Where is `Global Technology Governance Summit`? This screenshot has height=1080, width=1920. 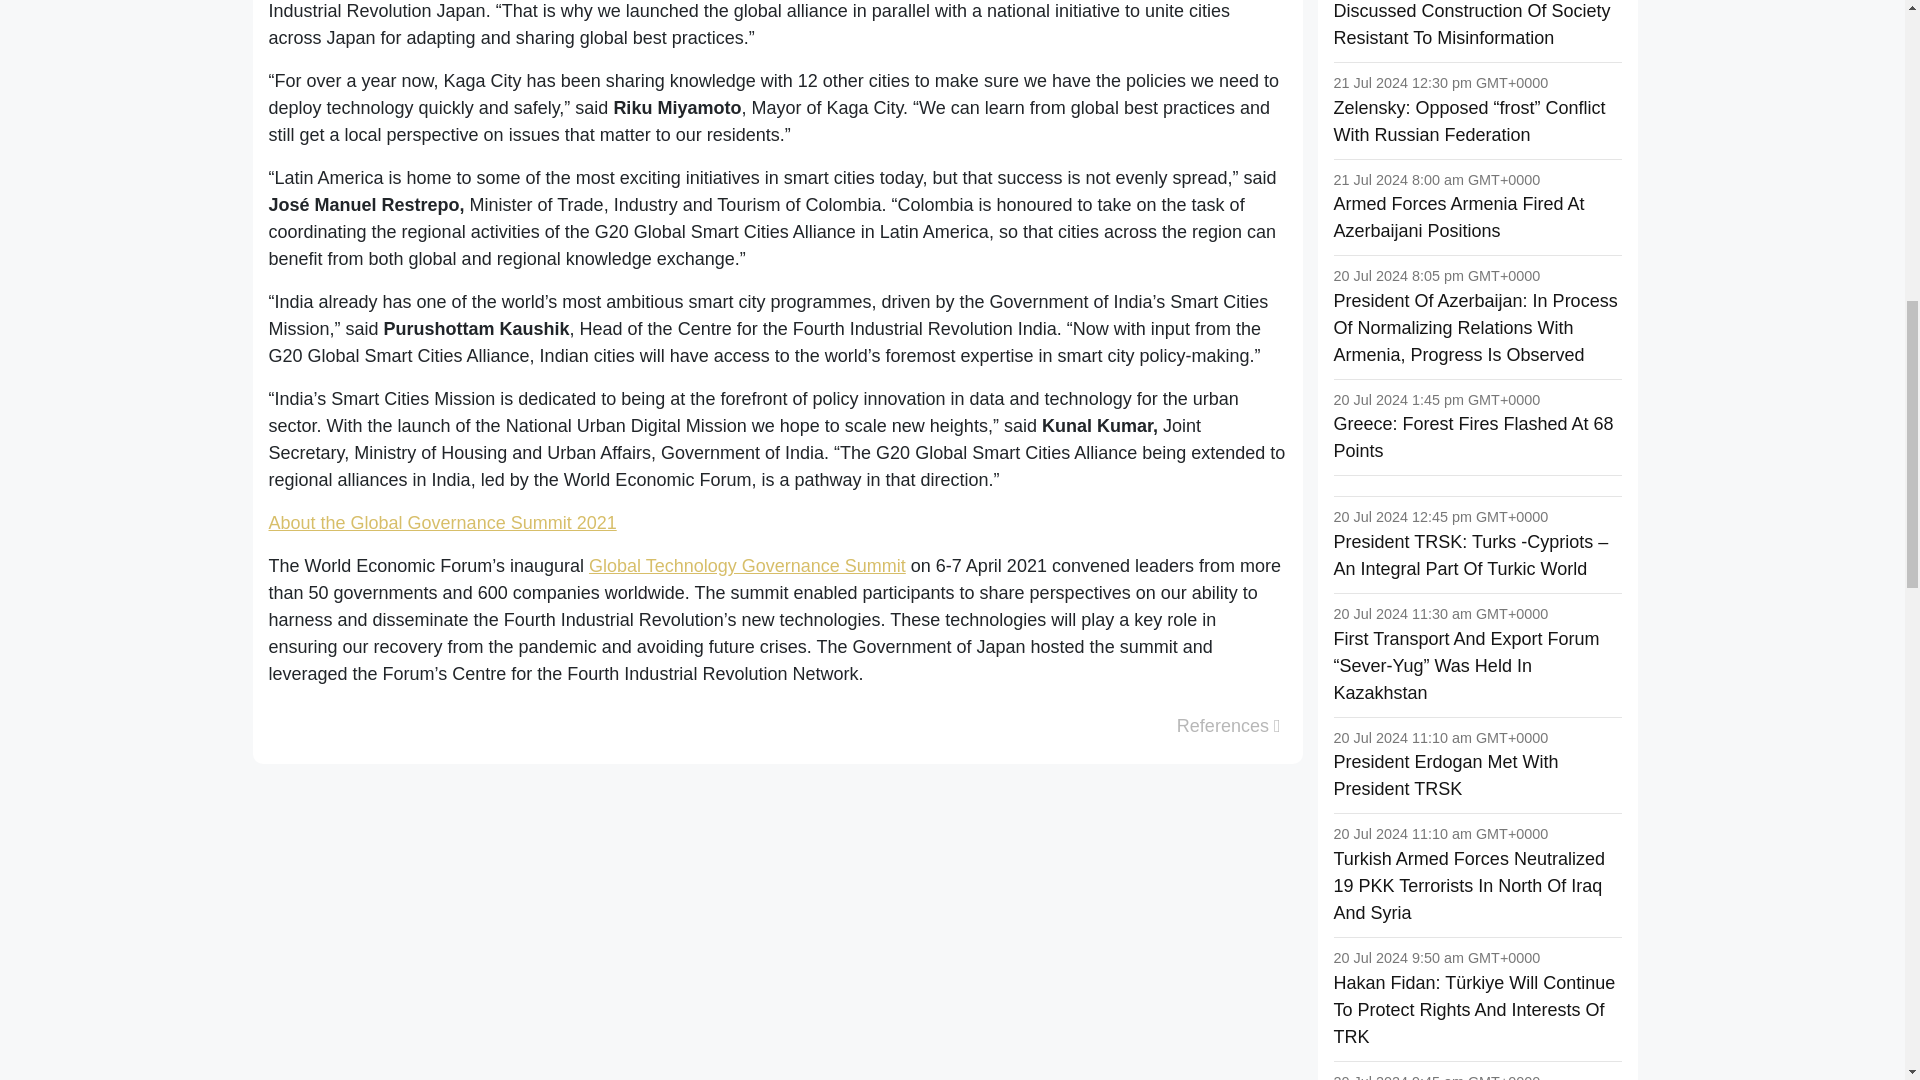 Global Technology Governance Summit is located at coordinates (748, 566).